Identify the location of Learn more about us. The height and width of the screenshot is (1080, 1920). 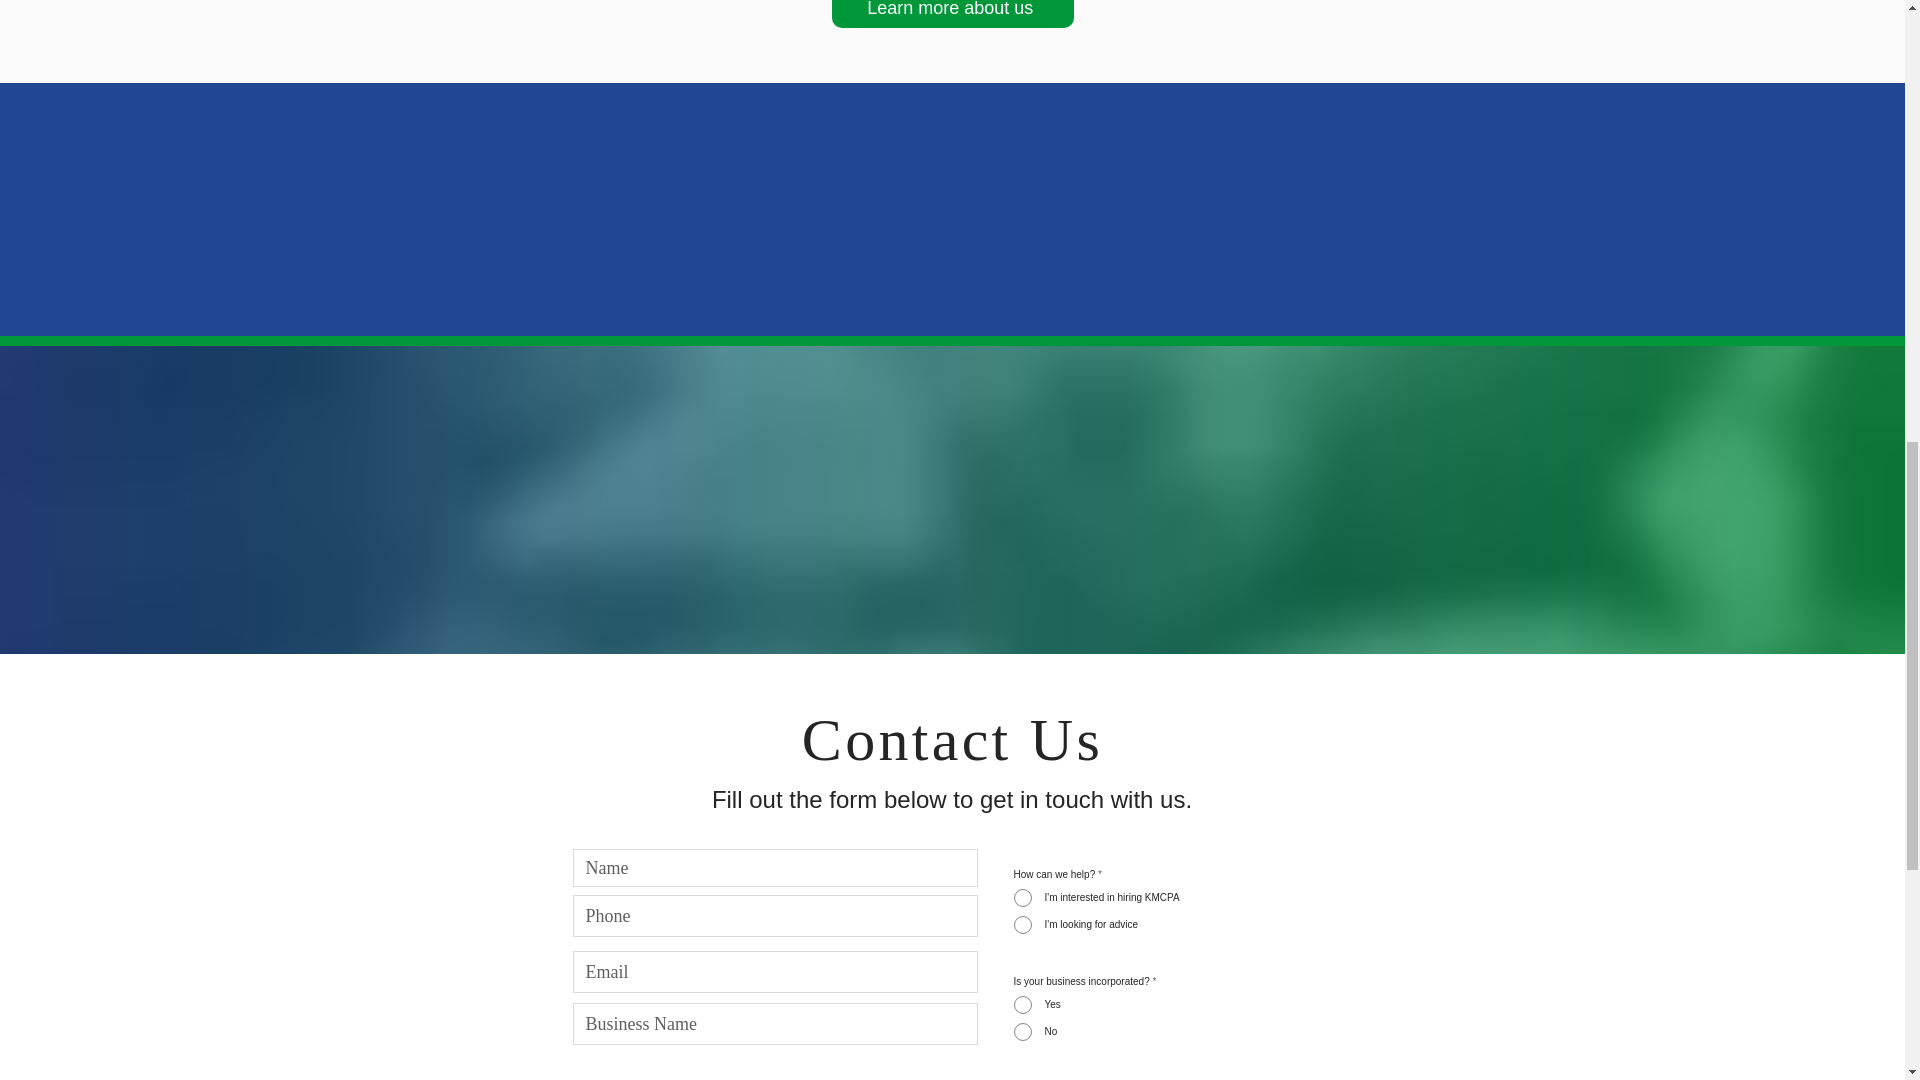
(952, 14).